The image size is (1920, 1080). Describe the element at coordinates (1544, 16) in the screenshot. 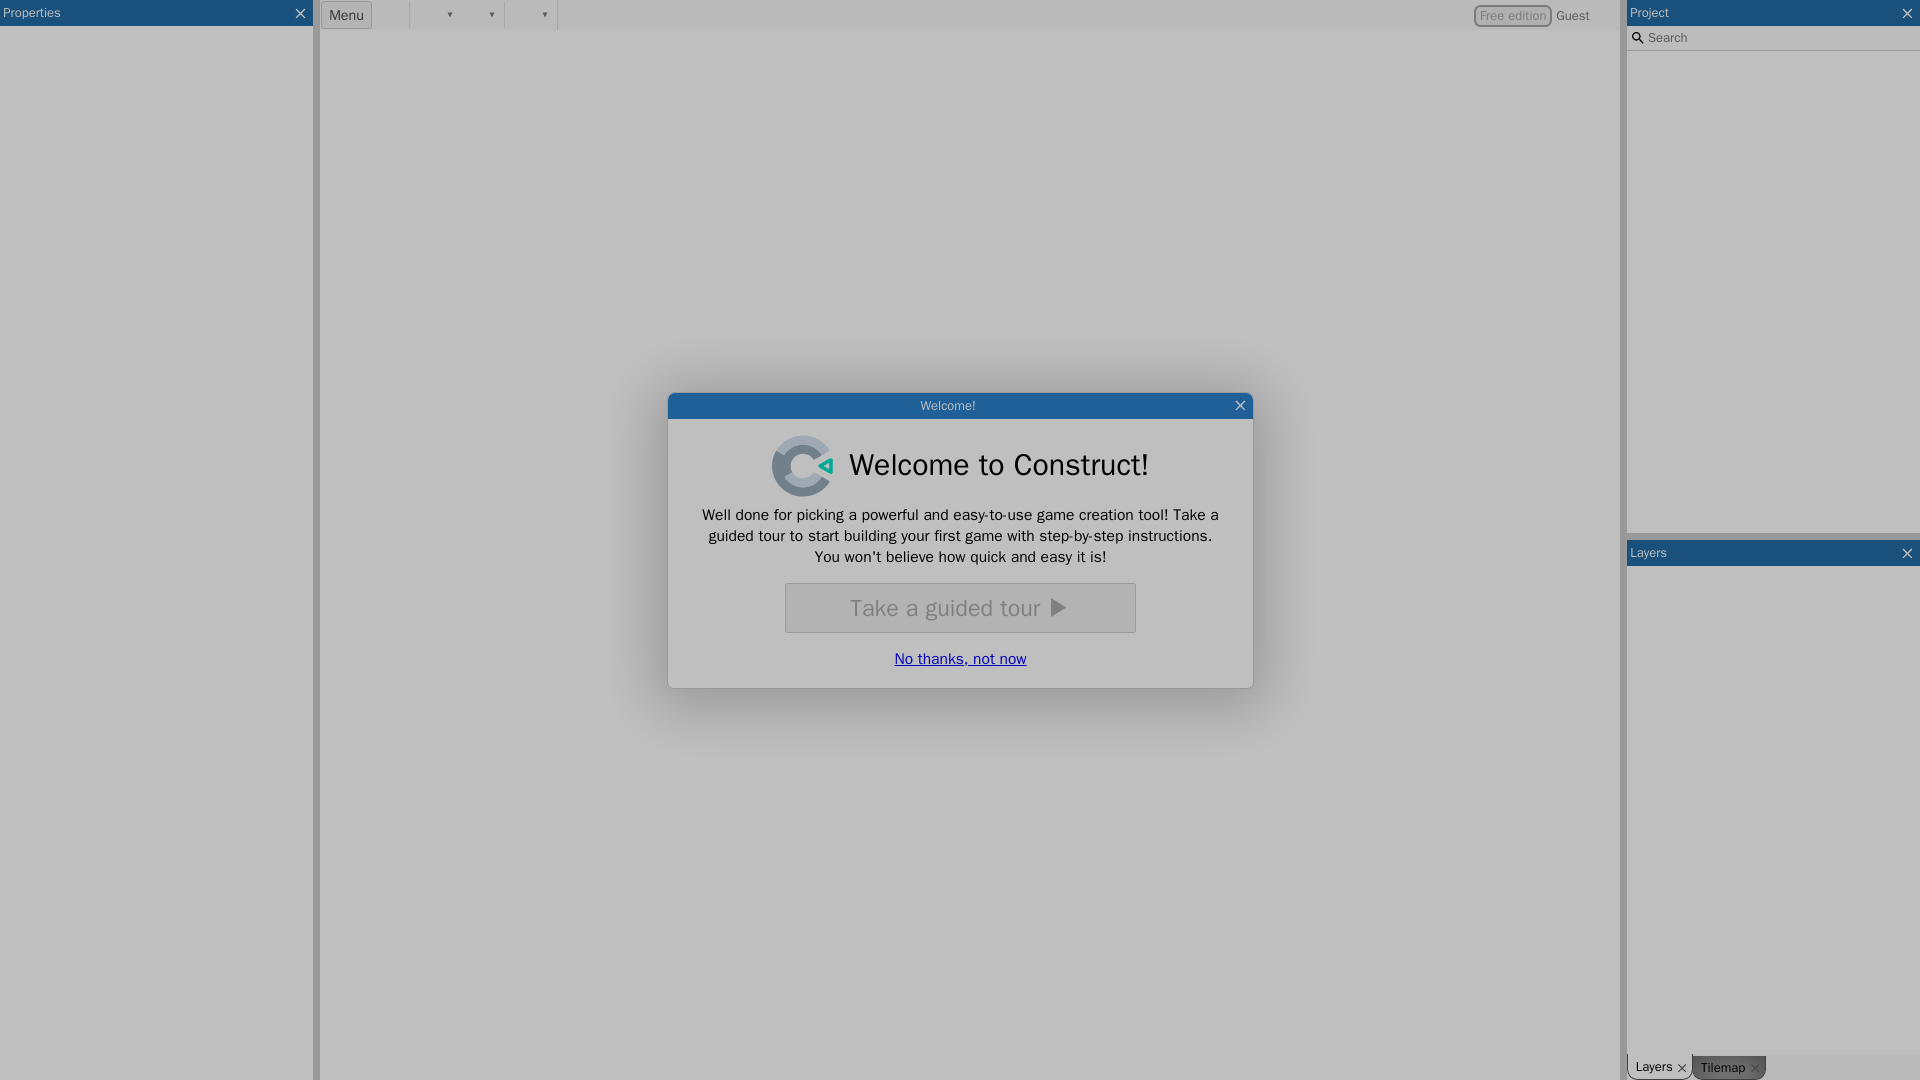

I see `User account` at that location.